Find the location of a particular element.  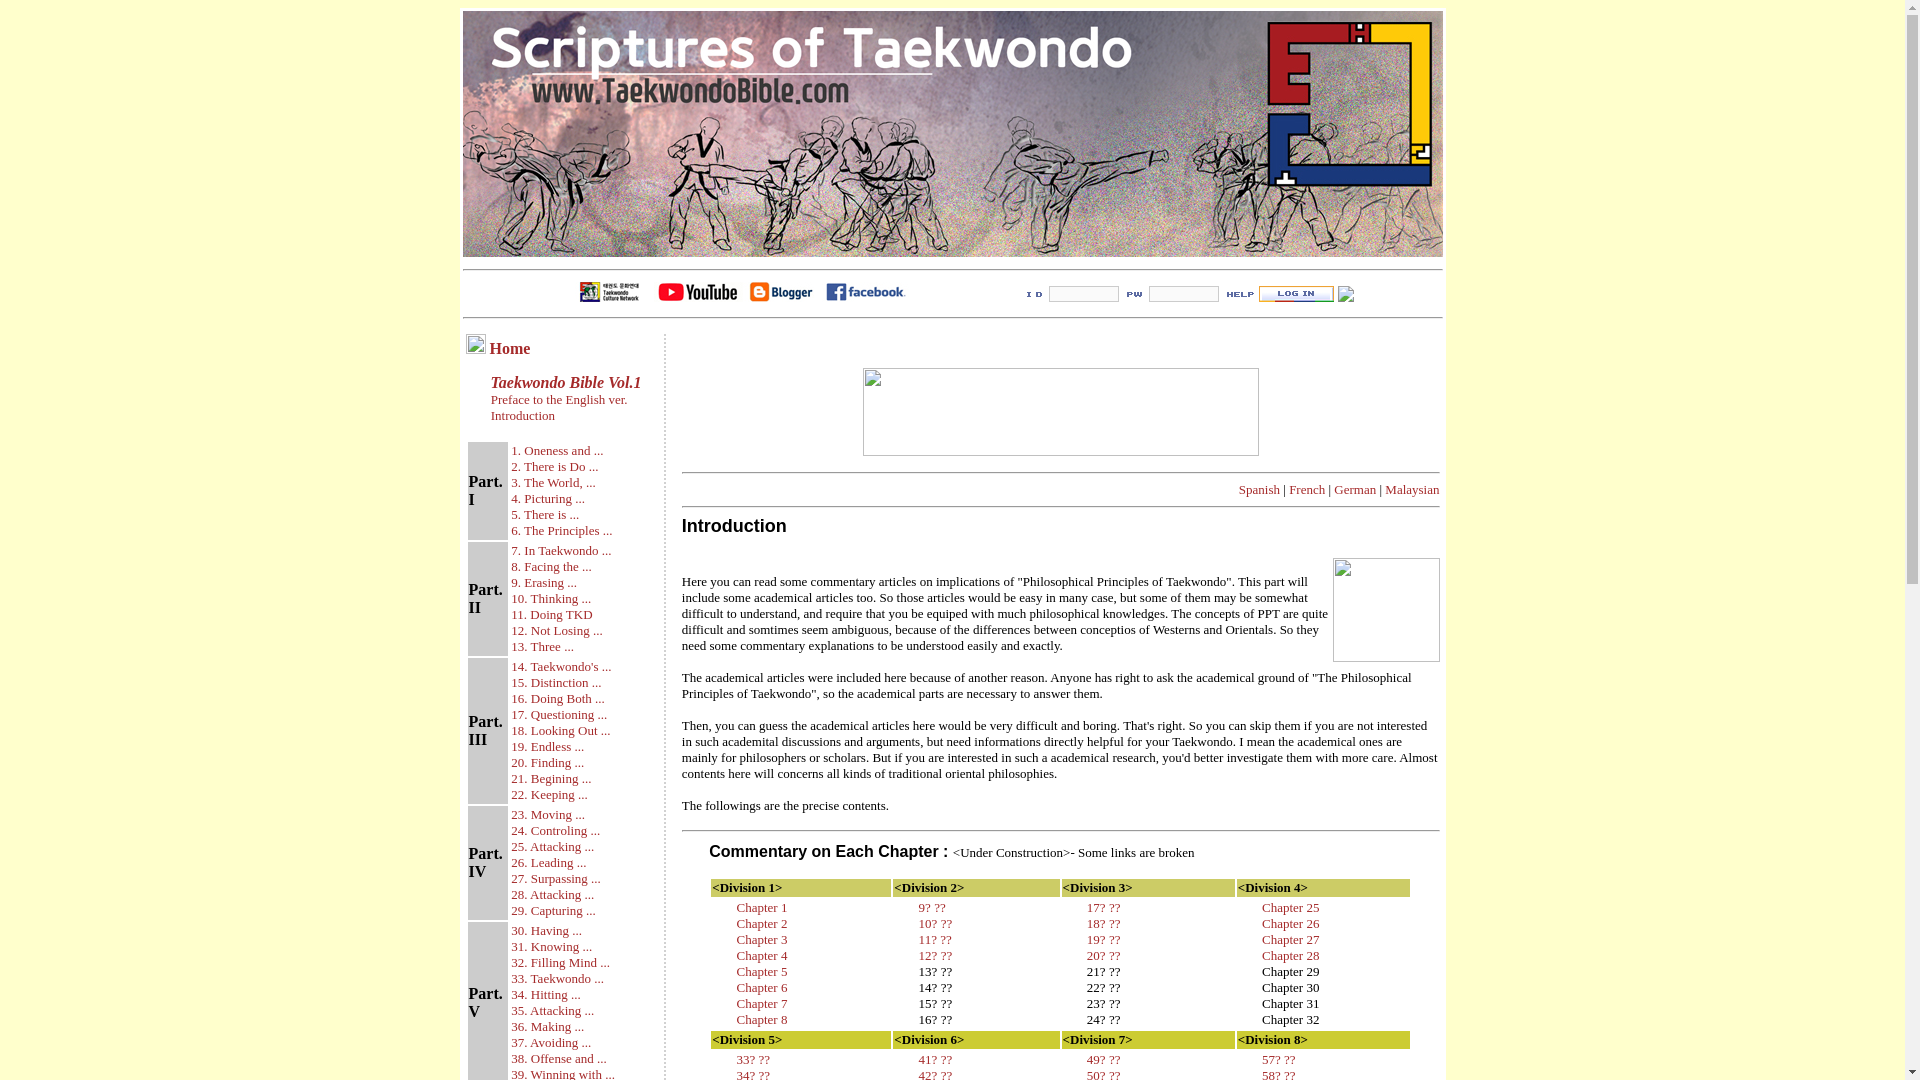

Taekwondo Bible Vol.1 is located at coordinates (565, 382).